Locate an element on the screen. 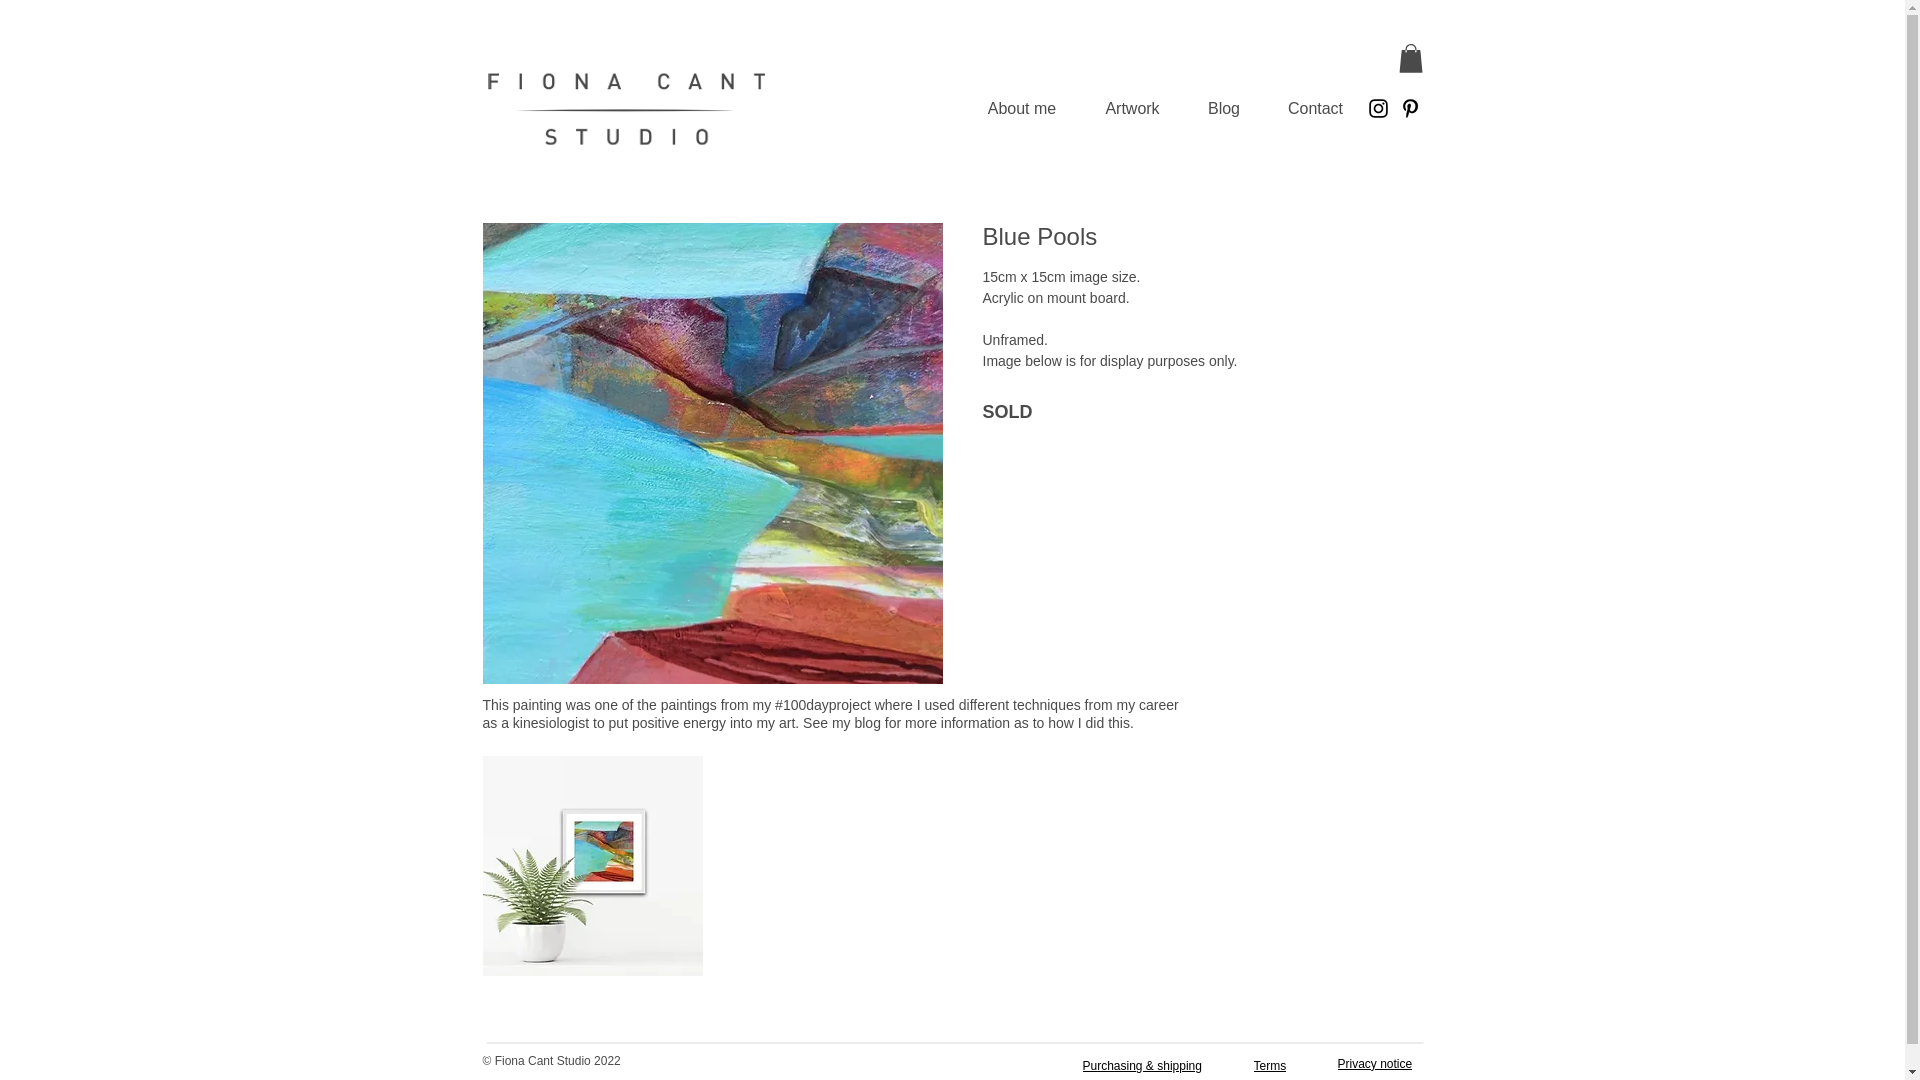 The width and height of the screenshot is (1920, 1080). Terms is located at coordinates (1275, 1066).